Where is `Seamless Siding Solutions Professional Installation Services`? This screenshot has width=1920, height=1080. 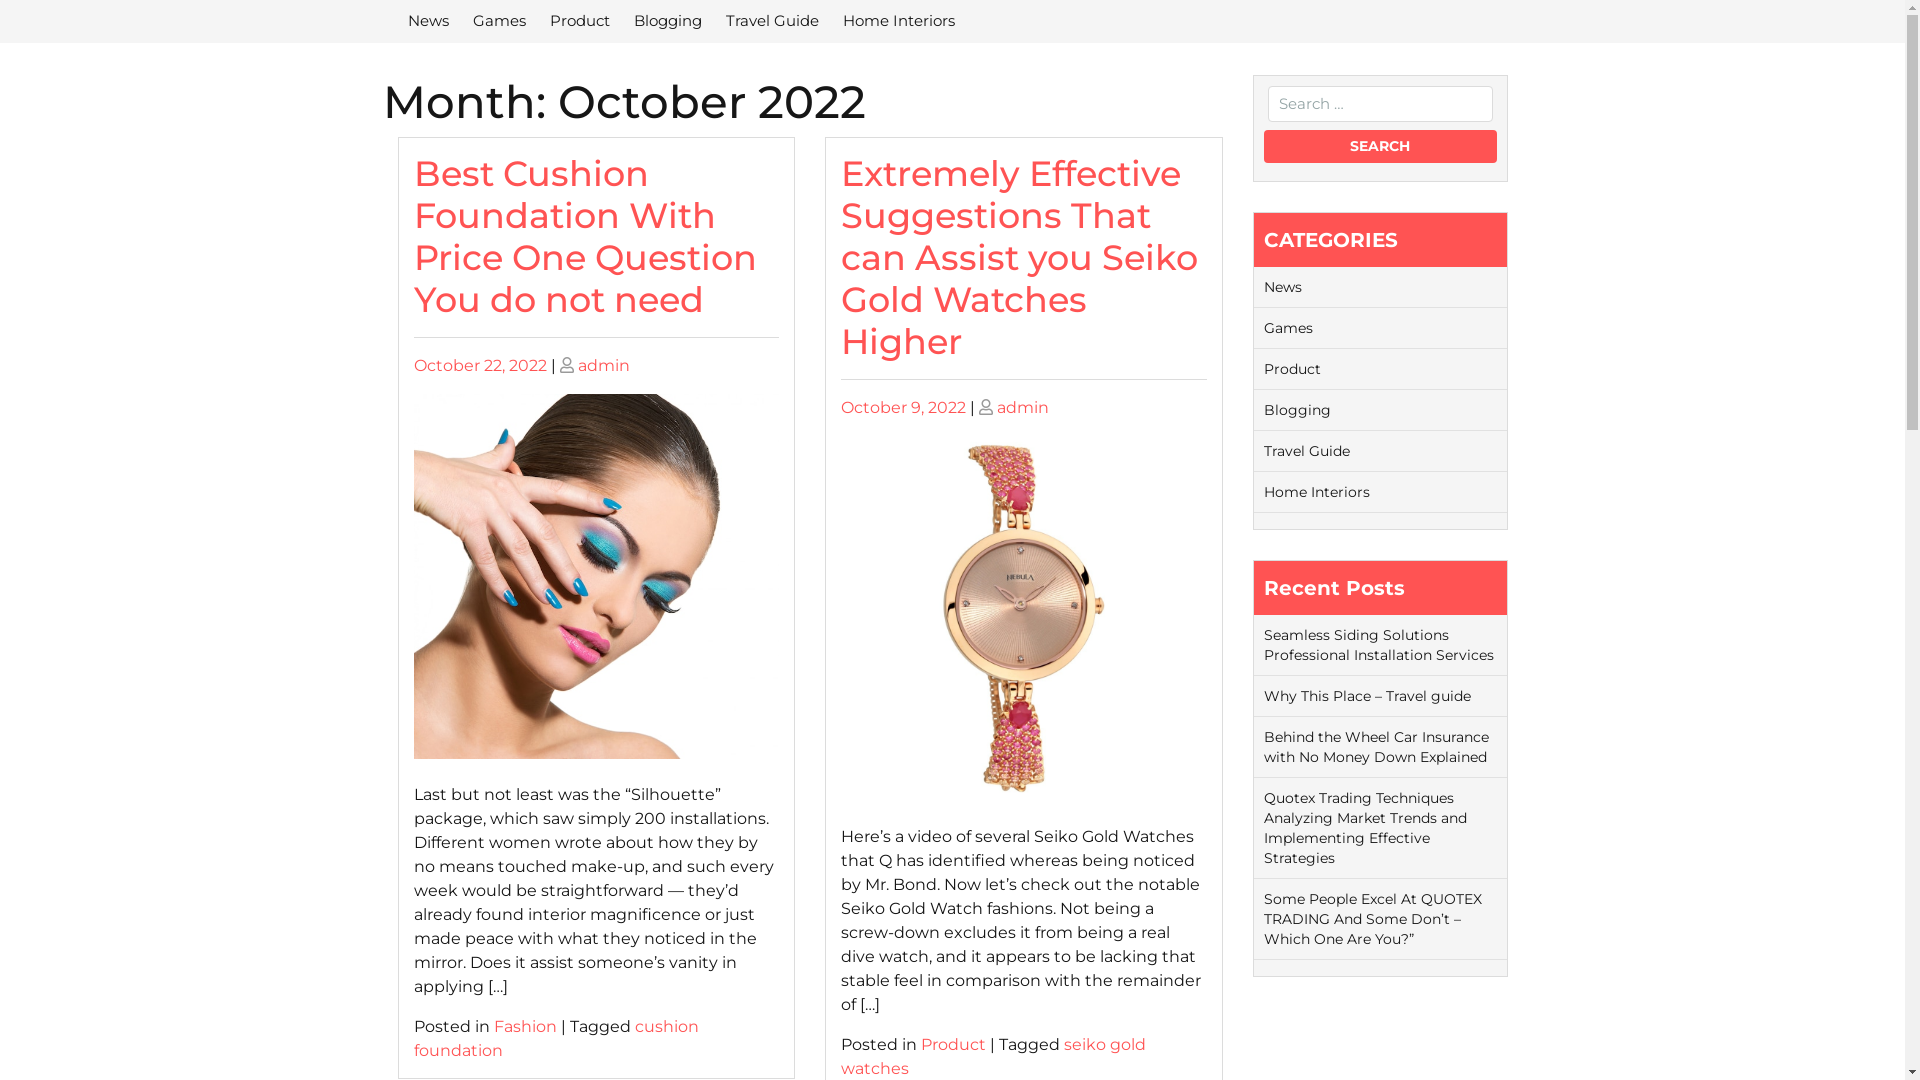 Seamless Siding Solutions Professional Installation Services is located at coordinates (1379, 645).